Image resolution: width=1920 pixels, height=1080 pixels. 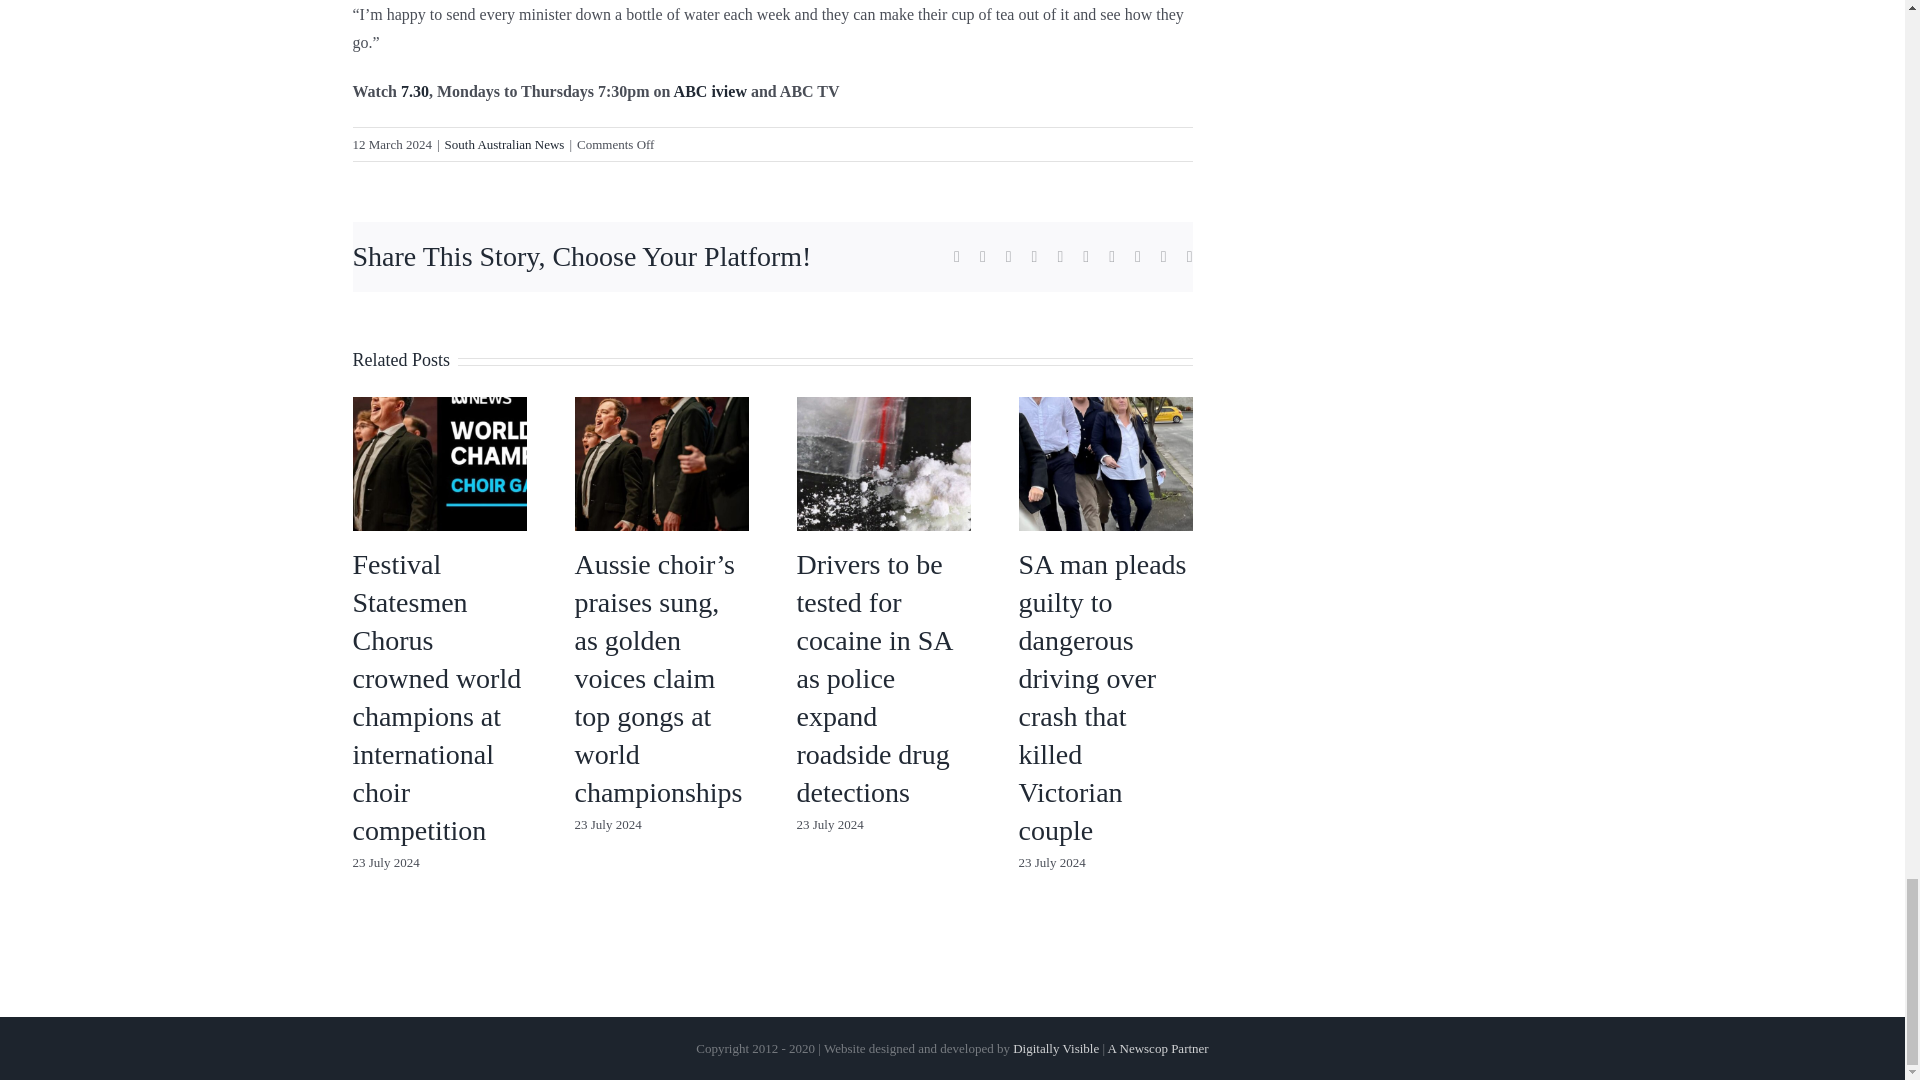 I want to click on South Australian News, so click(x=504, y=144).